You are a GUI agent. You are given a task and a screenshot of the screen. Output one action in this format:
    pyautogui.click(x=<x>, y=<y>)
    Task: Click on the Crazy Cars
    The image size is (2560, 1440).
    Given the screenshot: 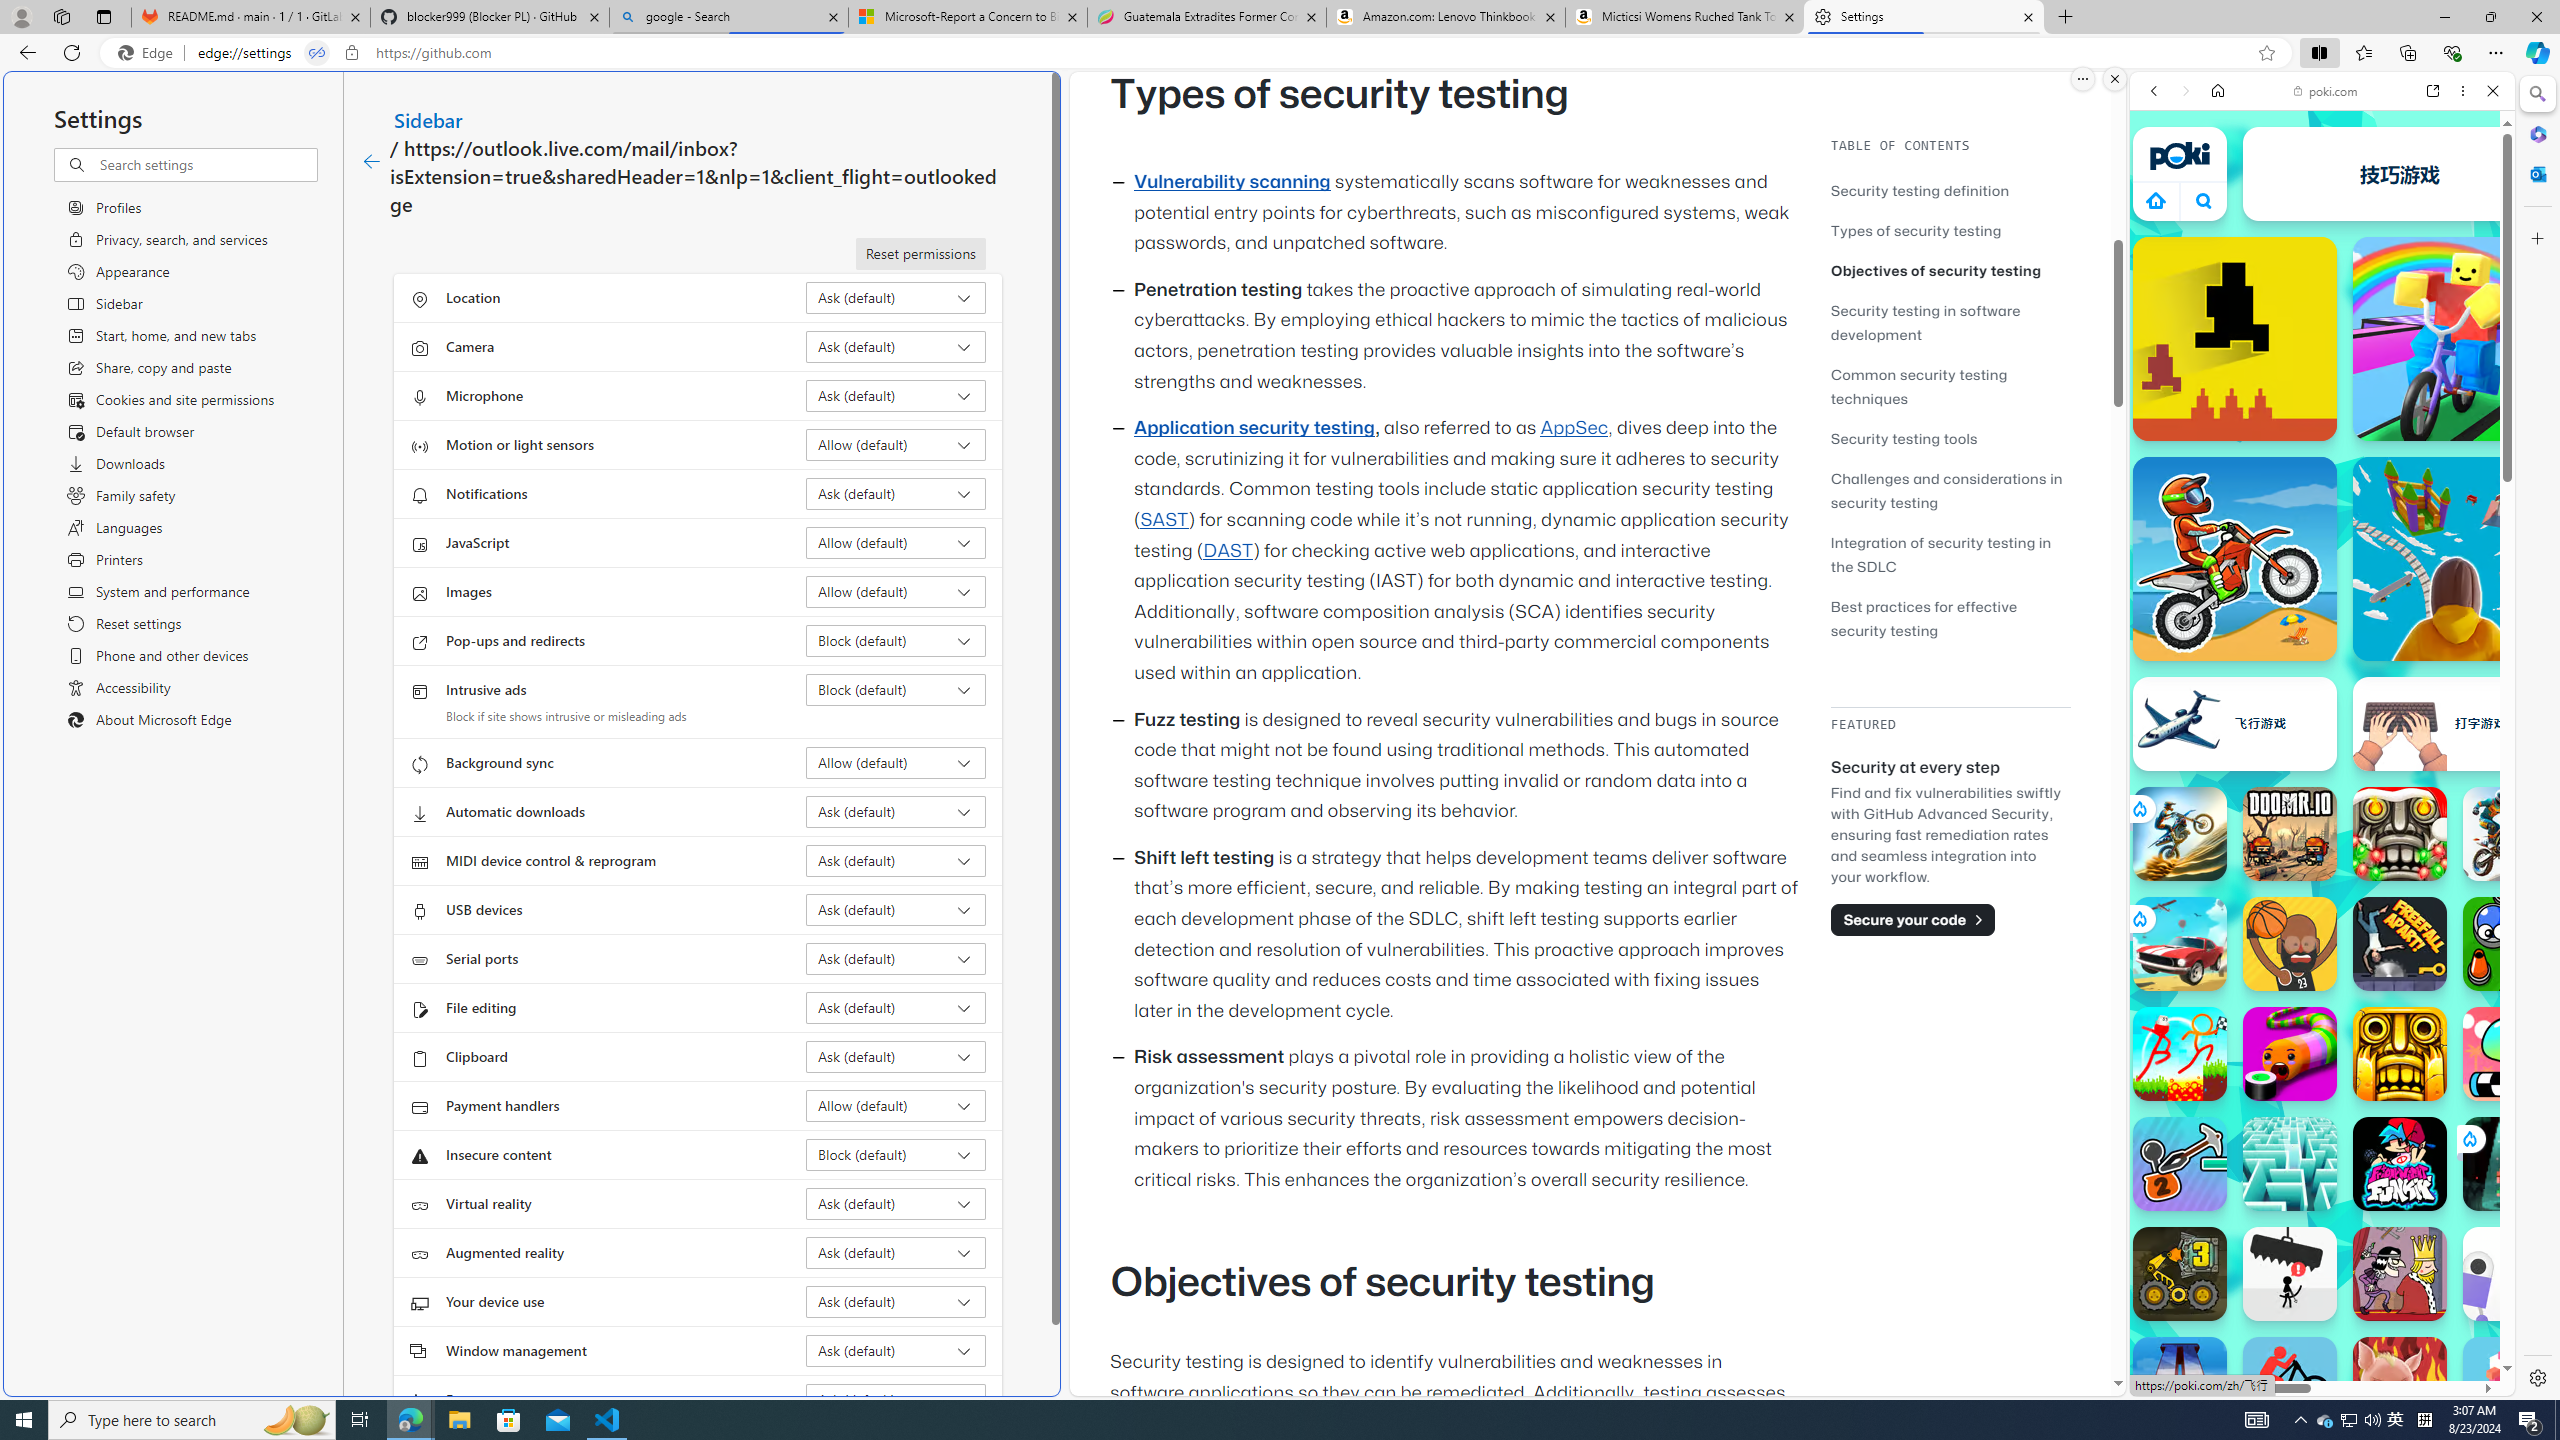 What is the action you would take?
    pyautogui.click(x=2521, y=1020)
    